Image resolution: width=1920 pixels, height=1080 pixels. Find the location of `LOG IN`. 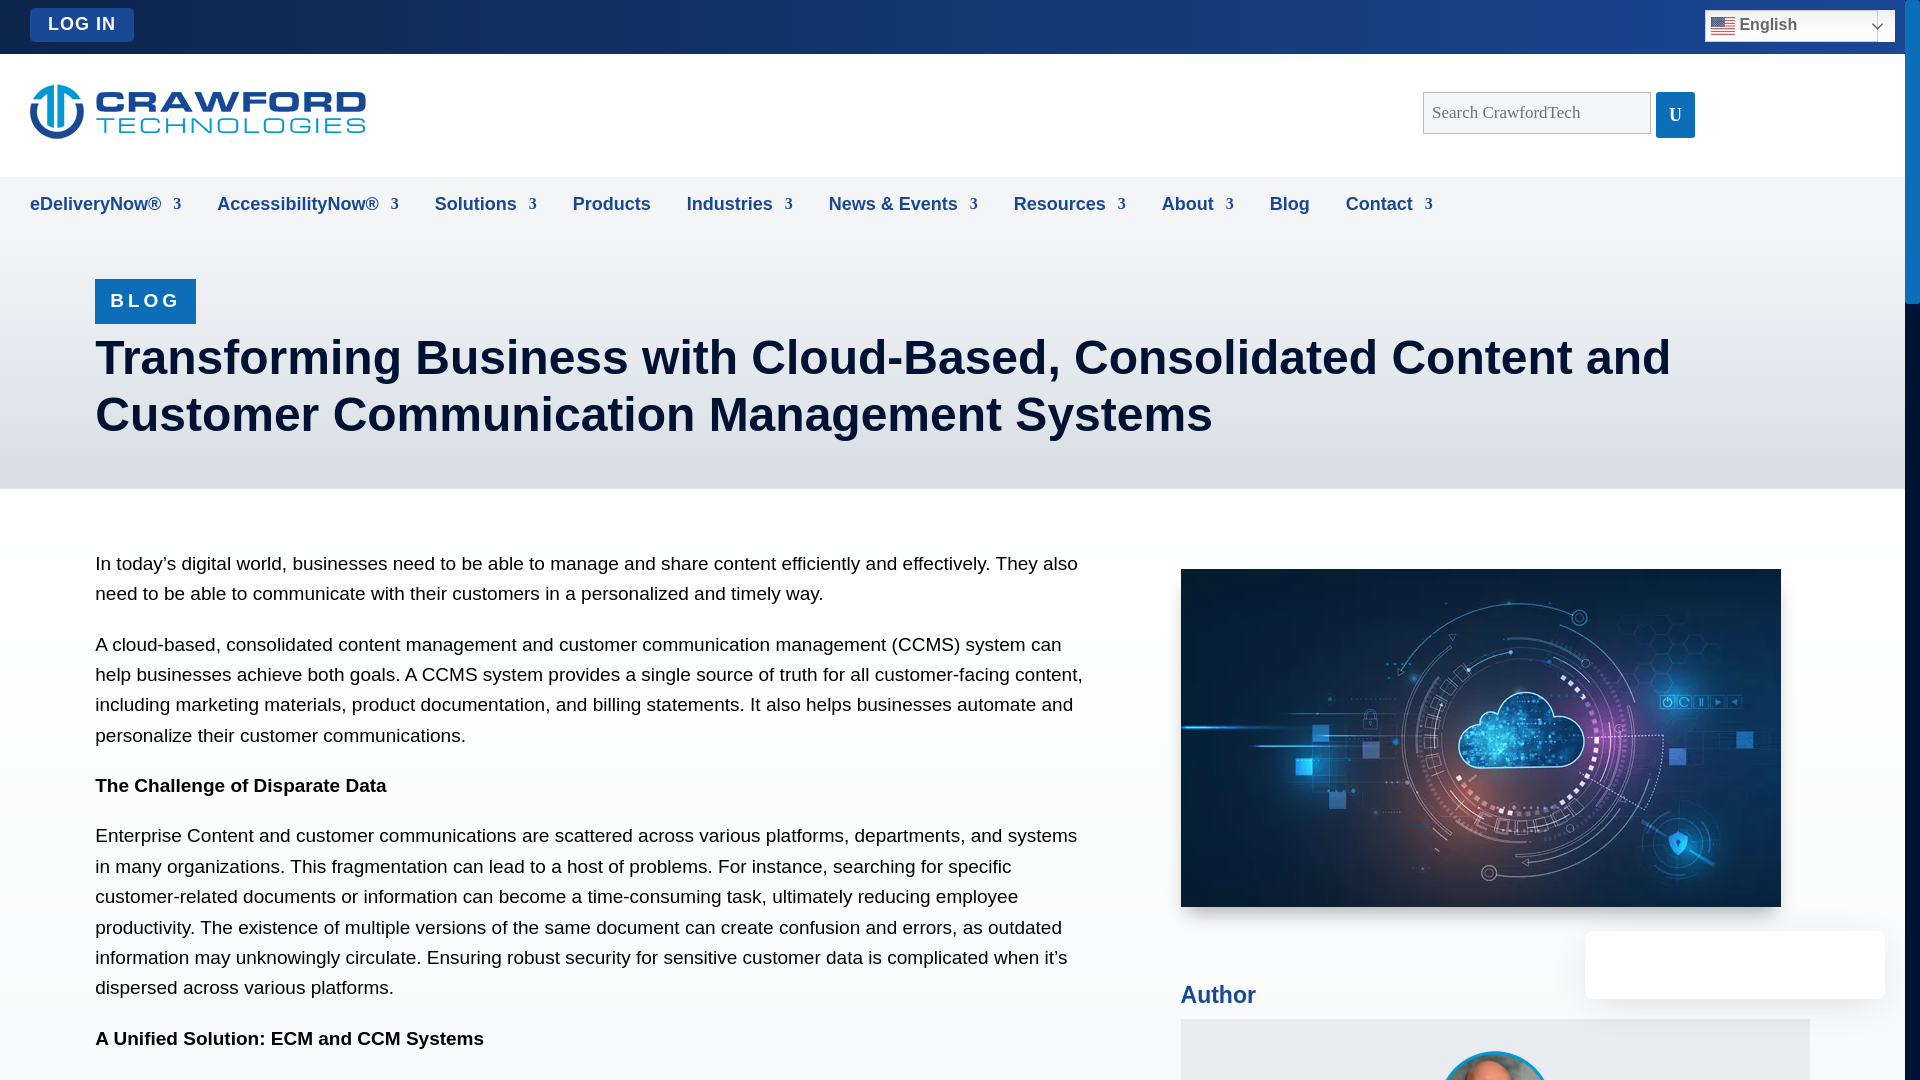

LOG IN is located at coordinates (82, 24).